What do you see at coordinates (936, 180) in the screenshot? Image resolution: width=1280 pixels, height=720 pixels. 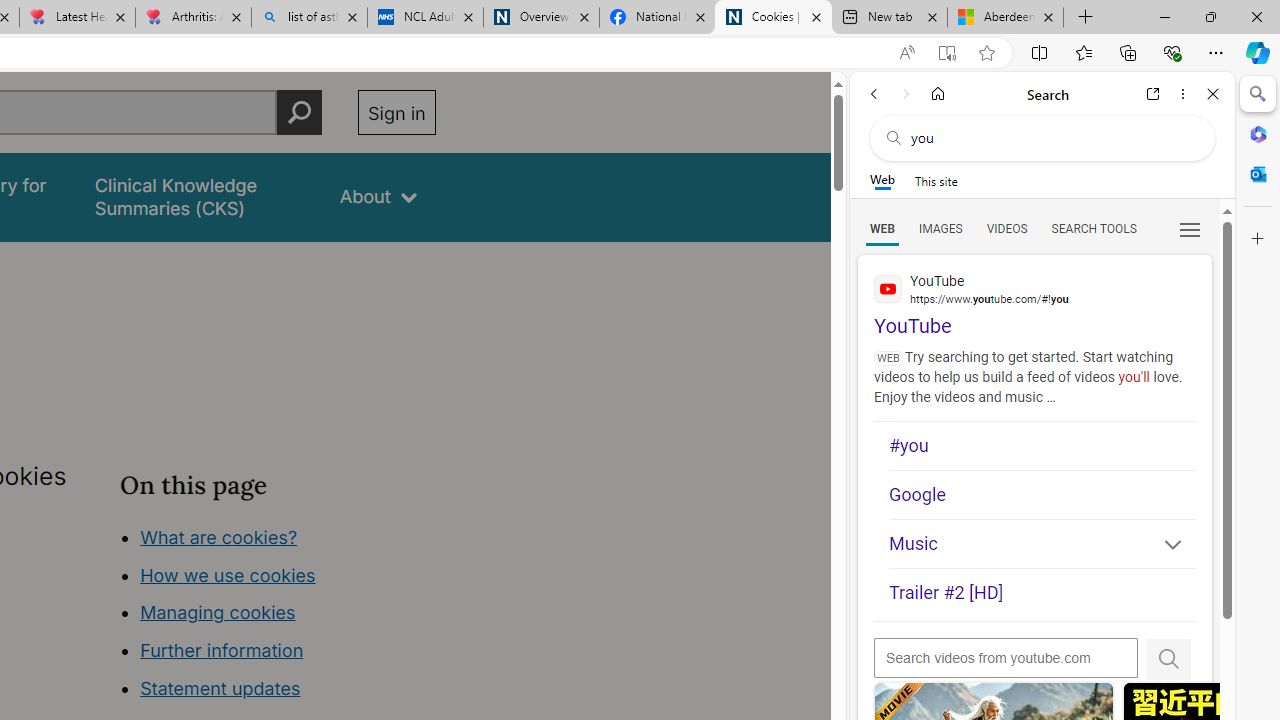 I see `This site scope` at bounding box center [936, 180].